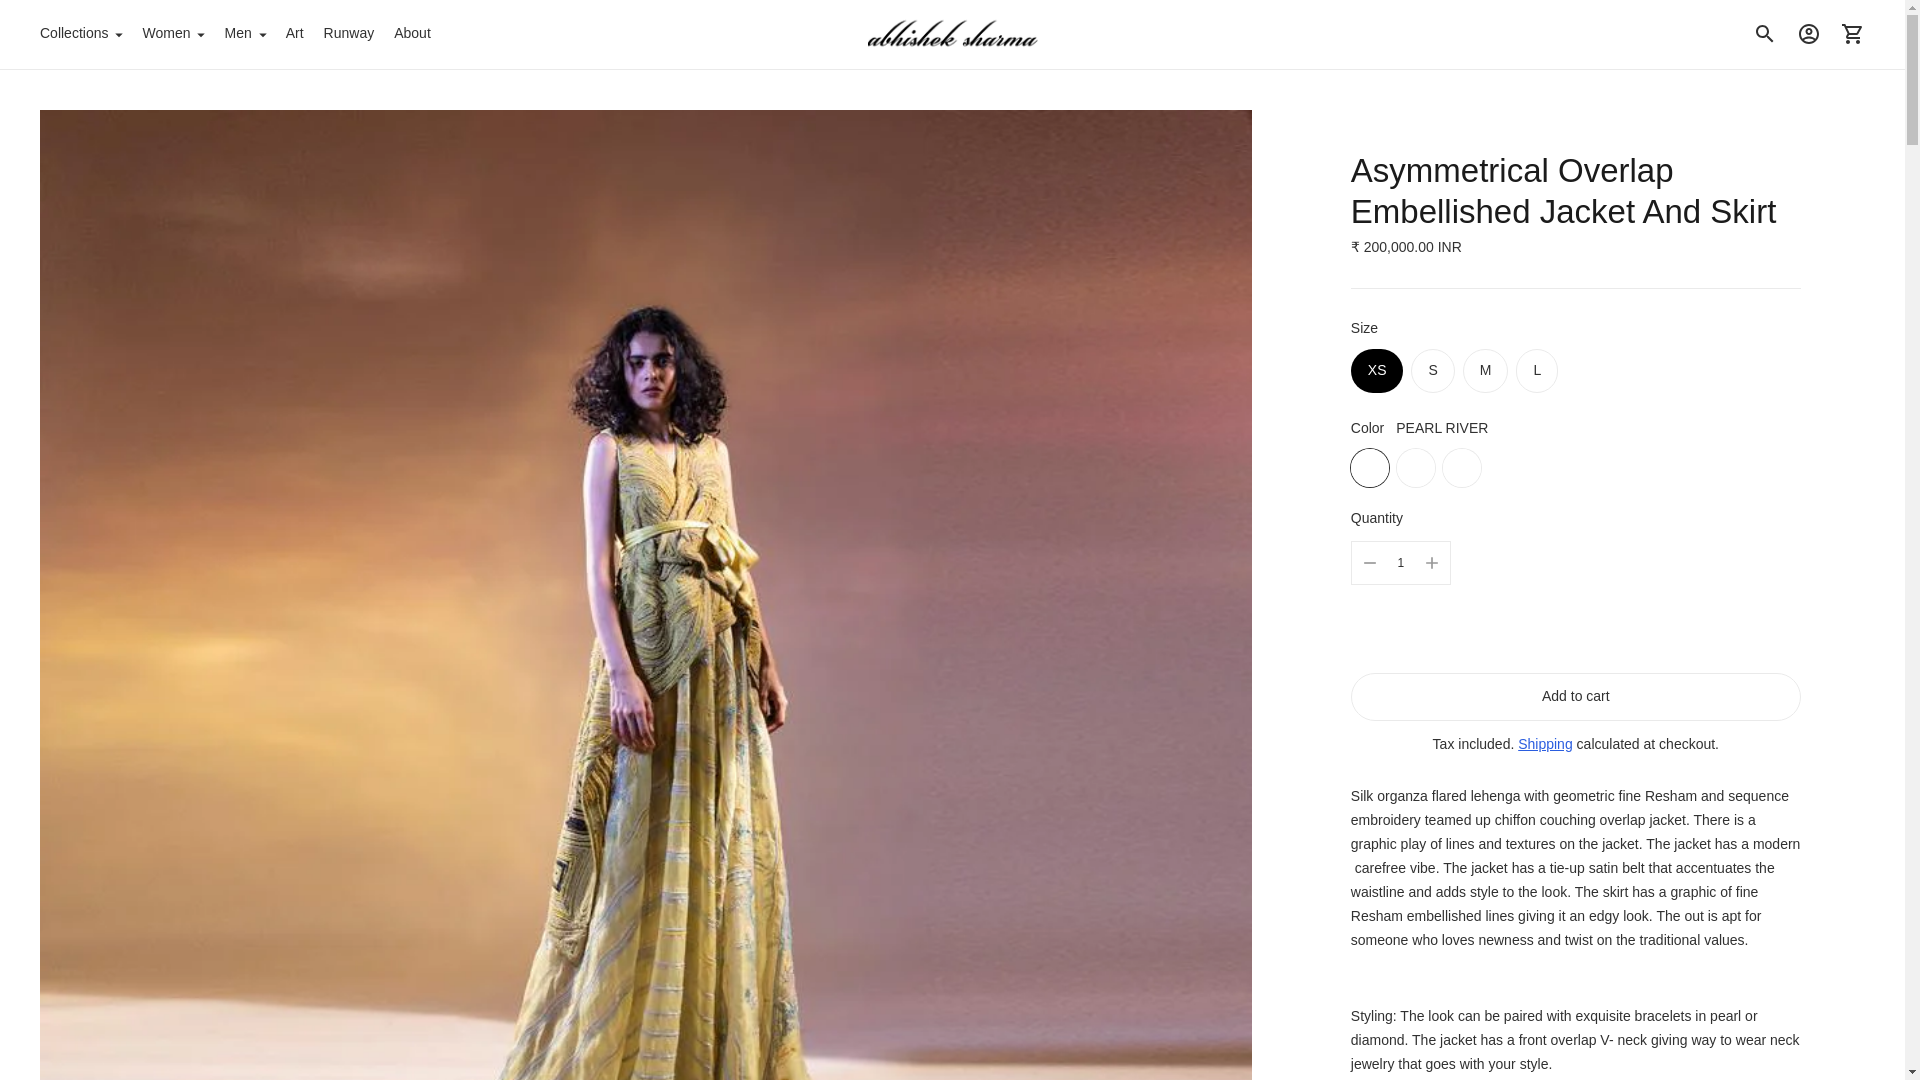  What do you see at coordinates (1765, 34) in the screenshot?
I see `Search` at bounding box center [1765, 34].